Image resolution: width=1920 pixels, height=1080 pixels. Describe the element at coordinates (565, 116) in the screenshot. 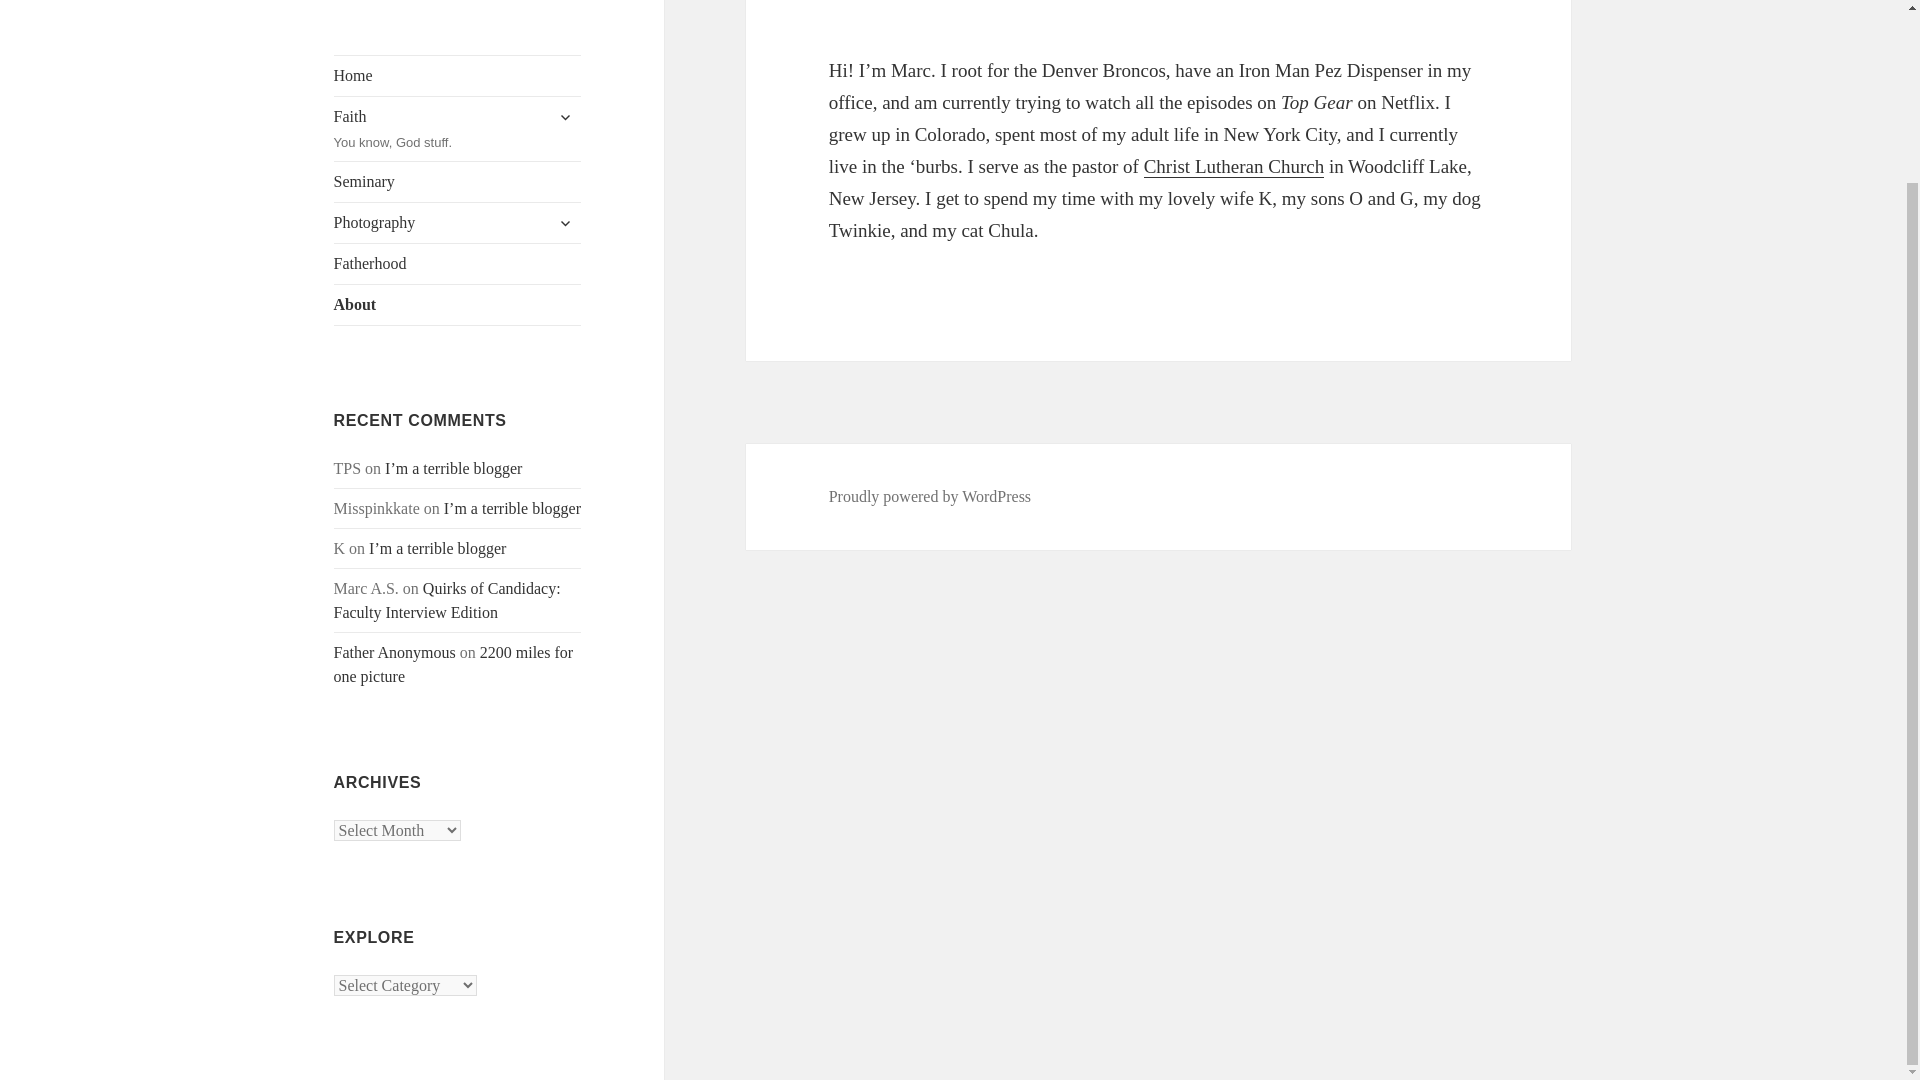

I see `expand child menu` at that location.